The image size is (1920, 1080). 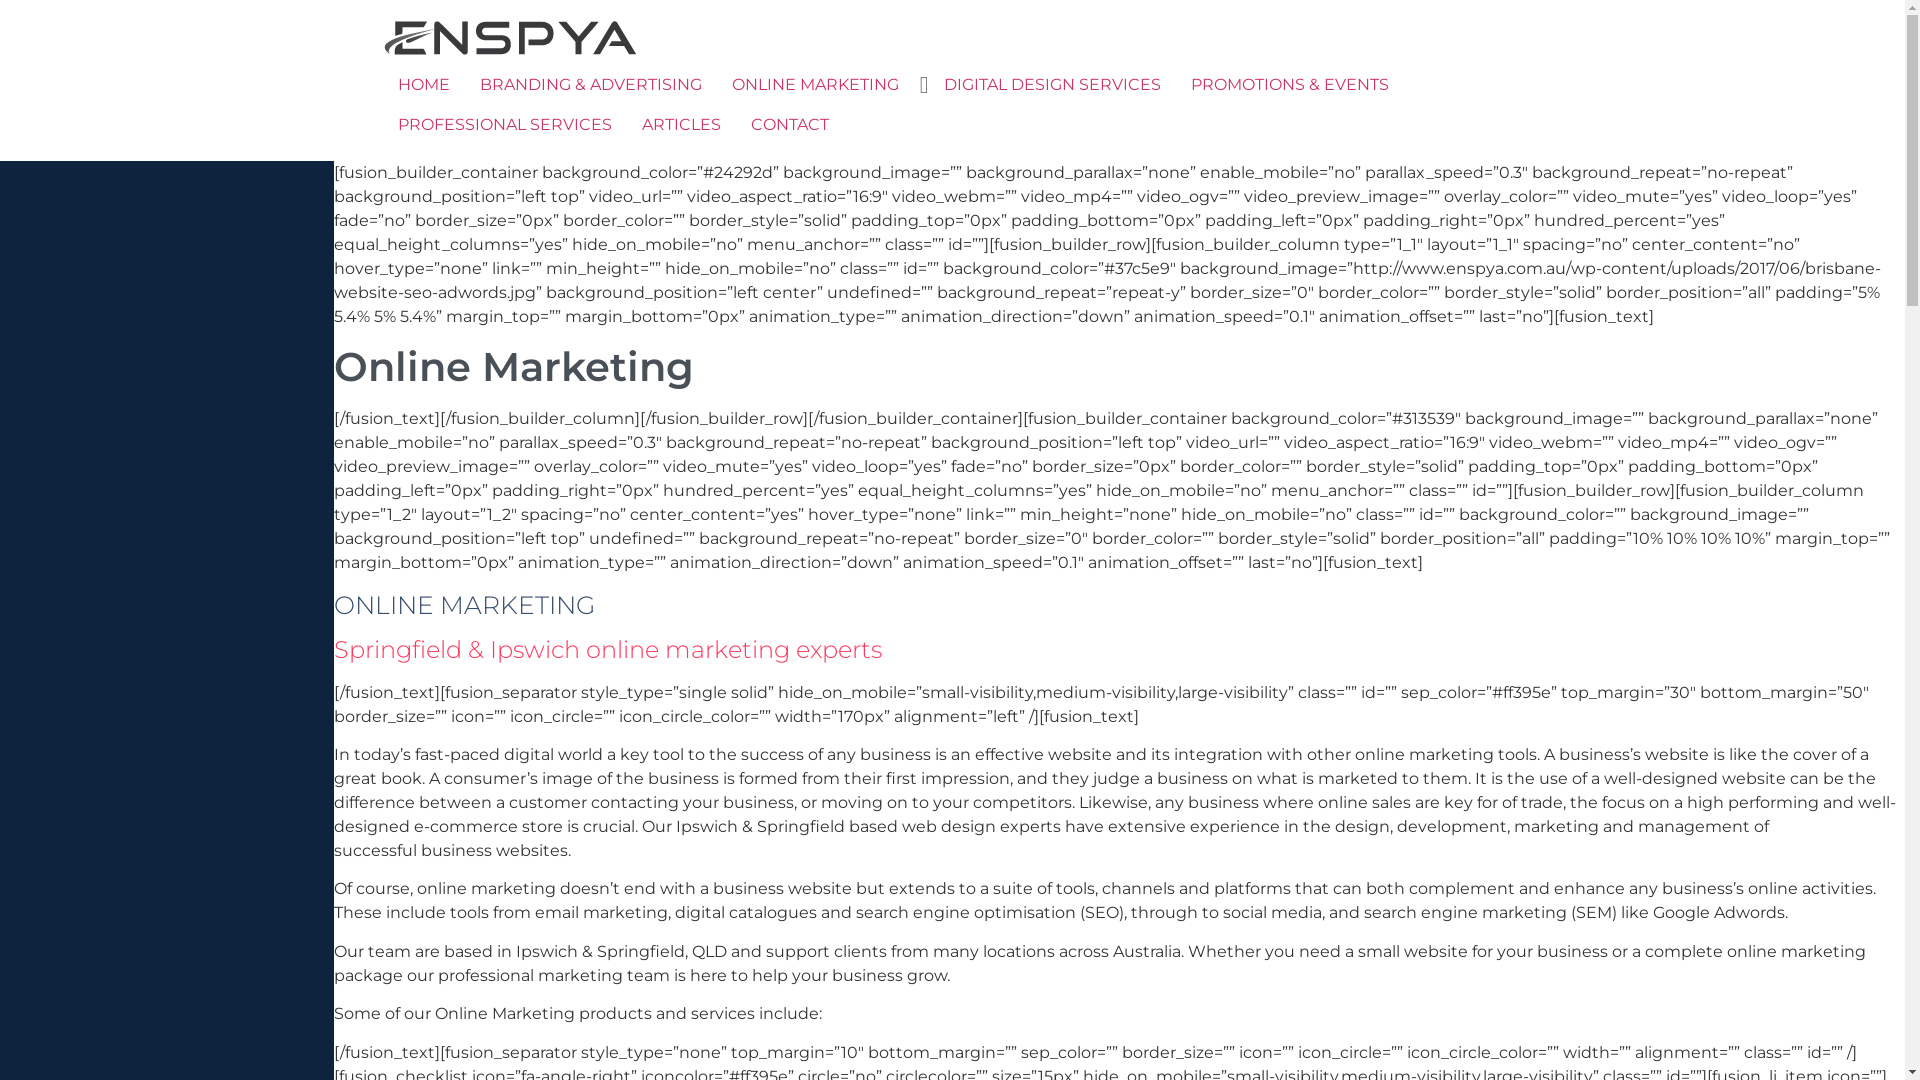 What do you see at coordinates (590, 85) in the screenshot?
I see `BRANDING & ADVERTISING` at bounding box center [590, 85].